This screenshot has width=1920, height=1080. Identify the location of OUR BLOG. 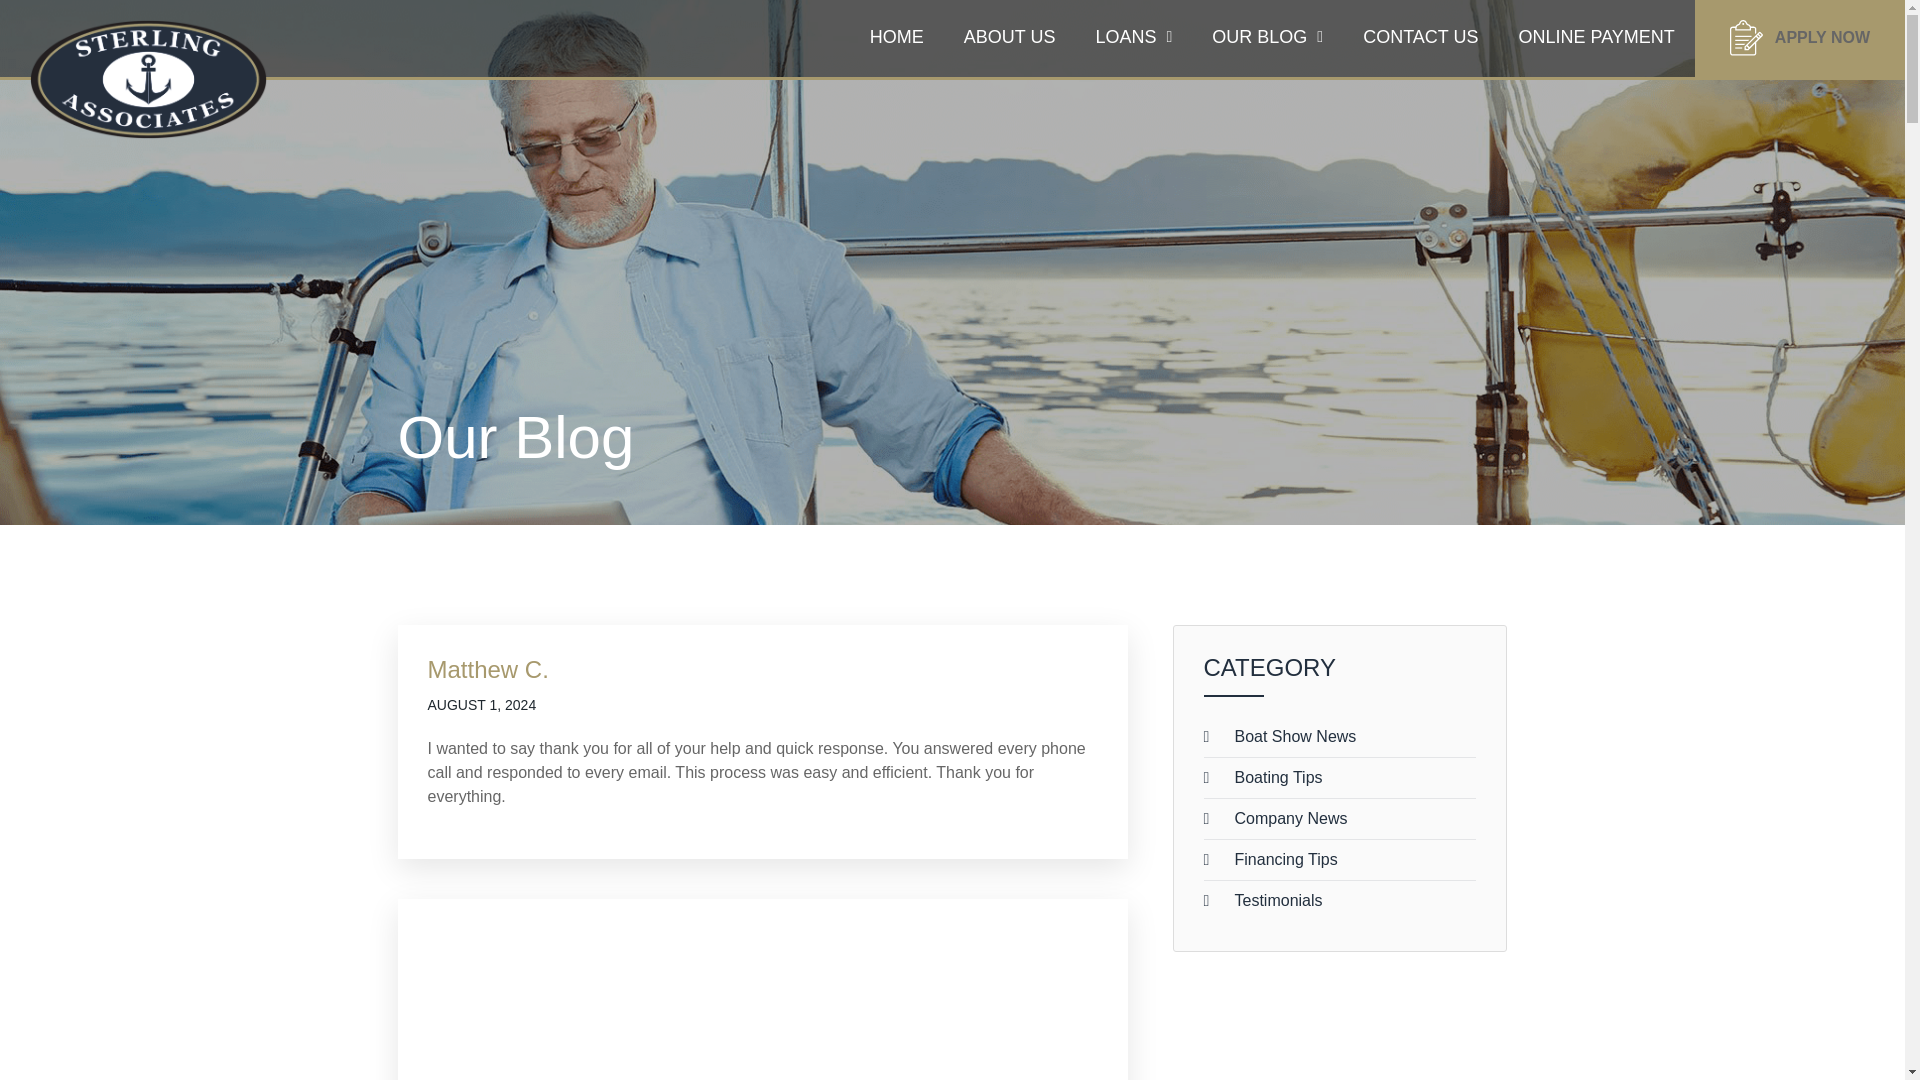
(1267, 37).